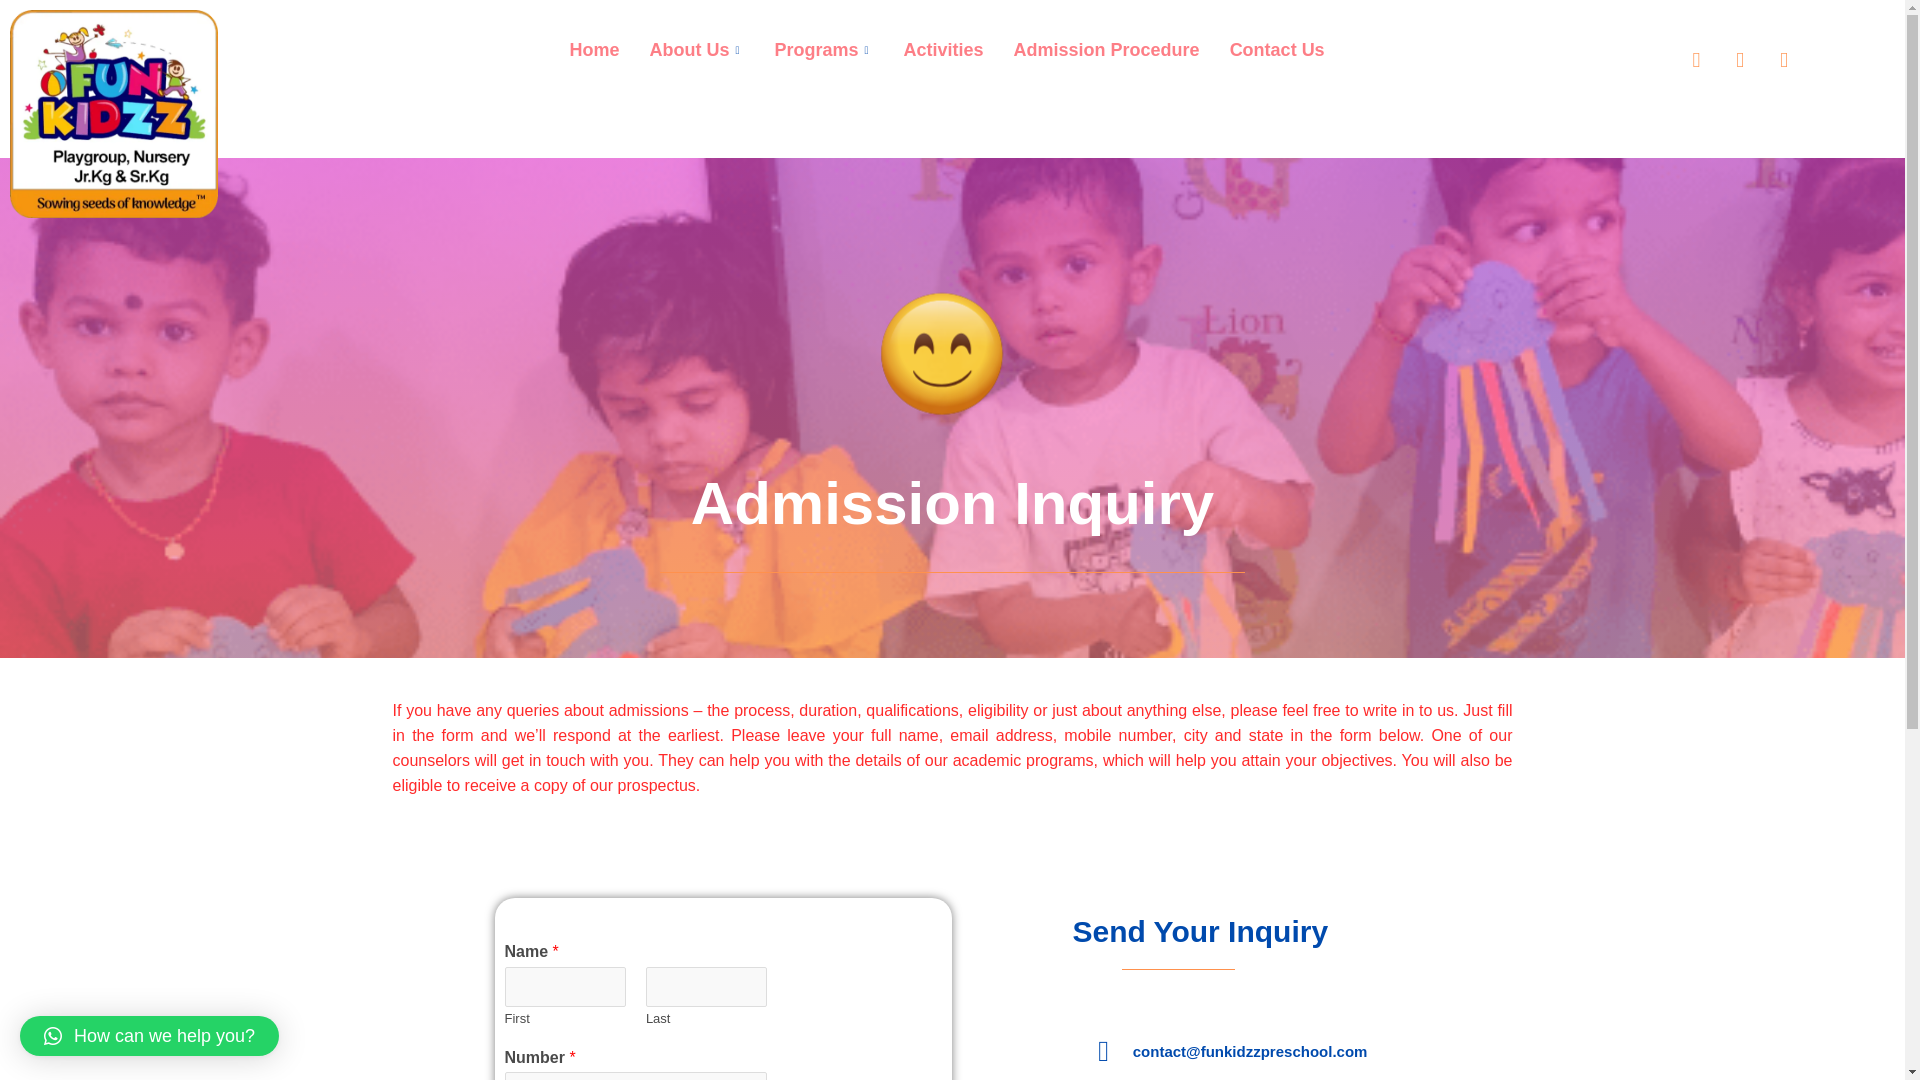 The width and height of the screenshot is (1920, 1080). I want to click on Programs, so click(822, 49).